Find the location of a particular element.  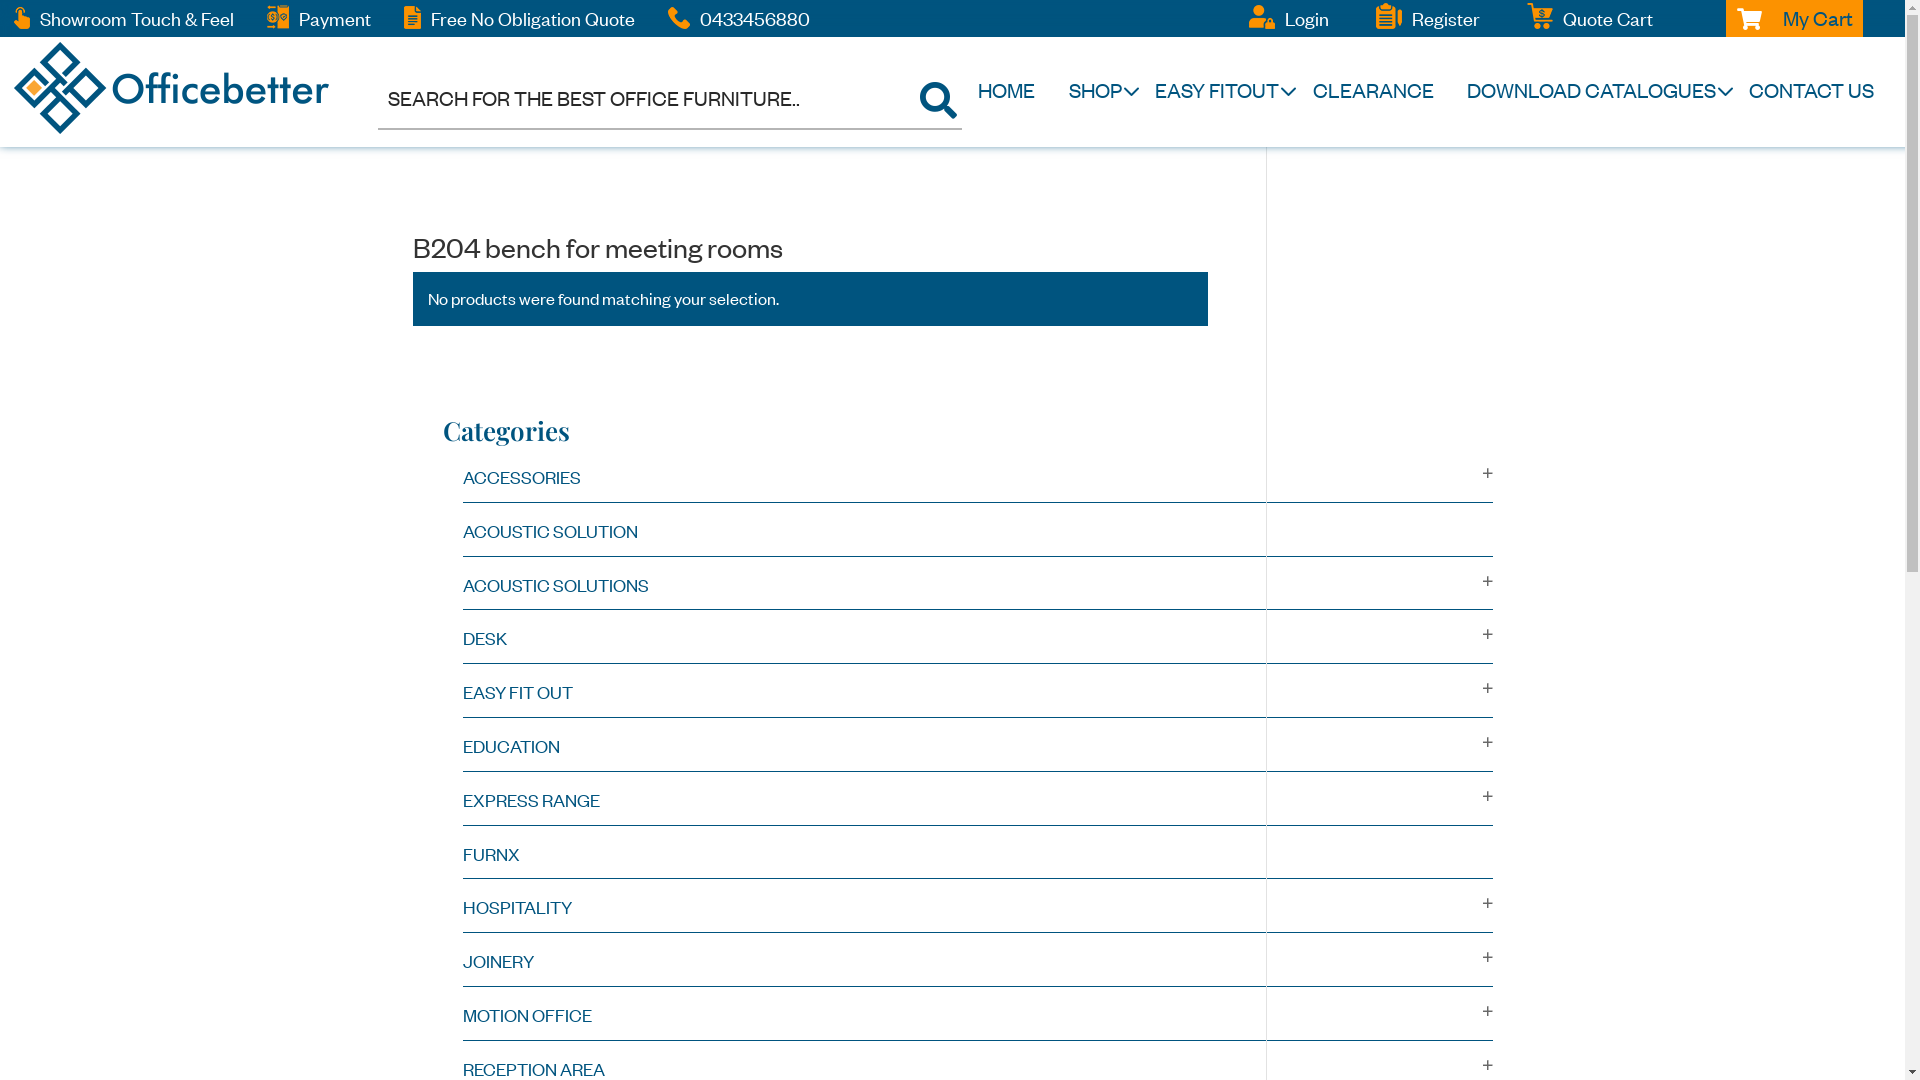

EDUCATION is located at coordinates (510, 746).